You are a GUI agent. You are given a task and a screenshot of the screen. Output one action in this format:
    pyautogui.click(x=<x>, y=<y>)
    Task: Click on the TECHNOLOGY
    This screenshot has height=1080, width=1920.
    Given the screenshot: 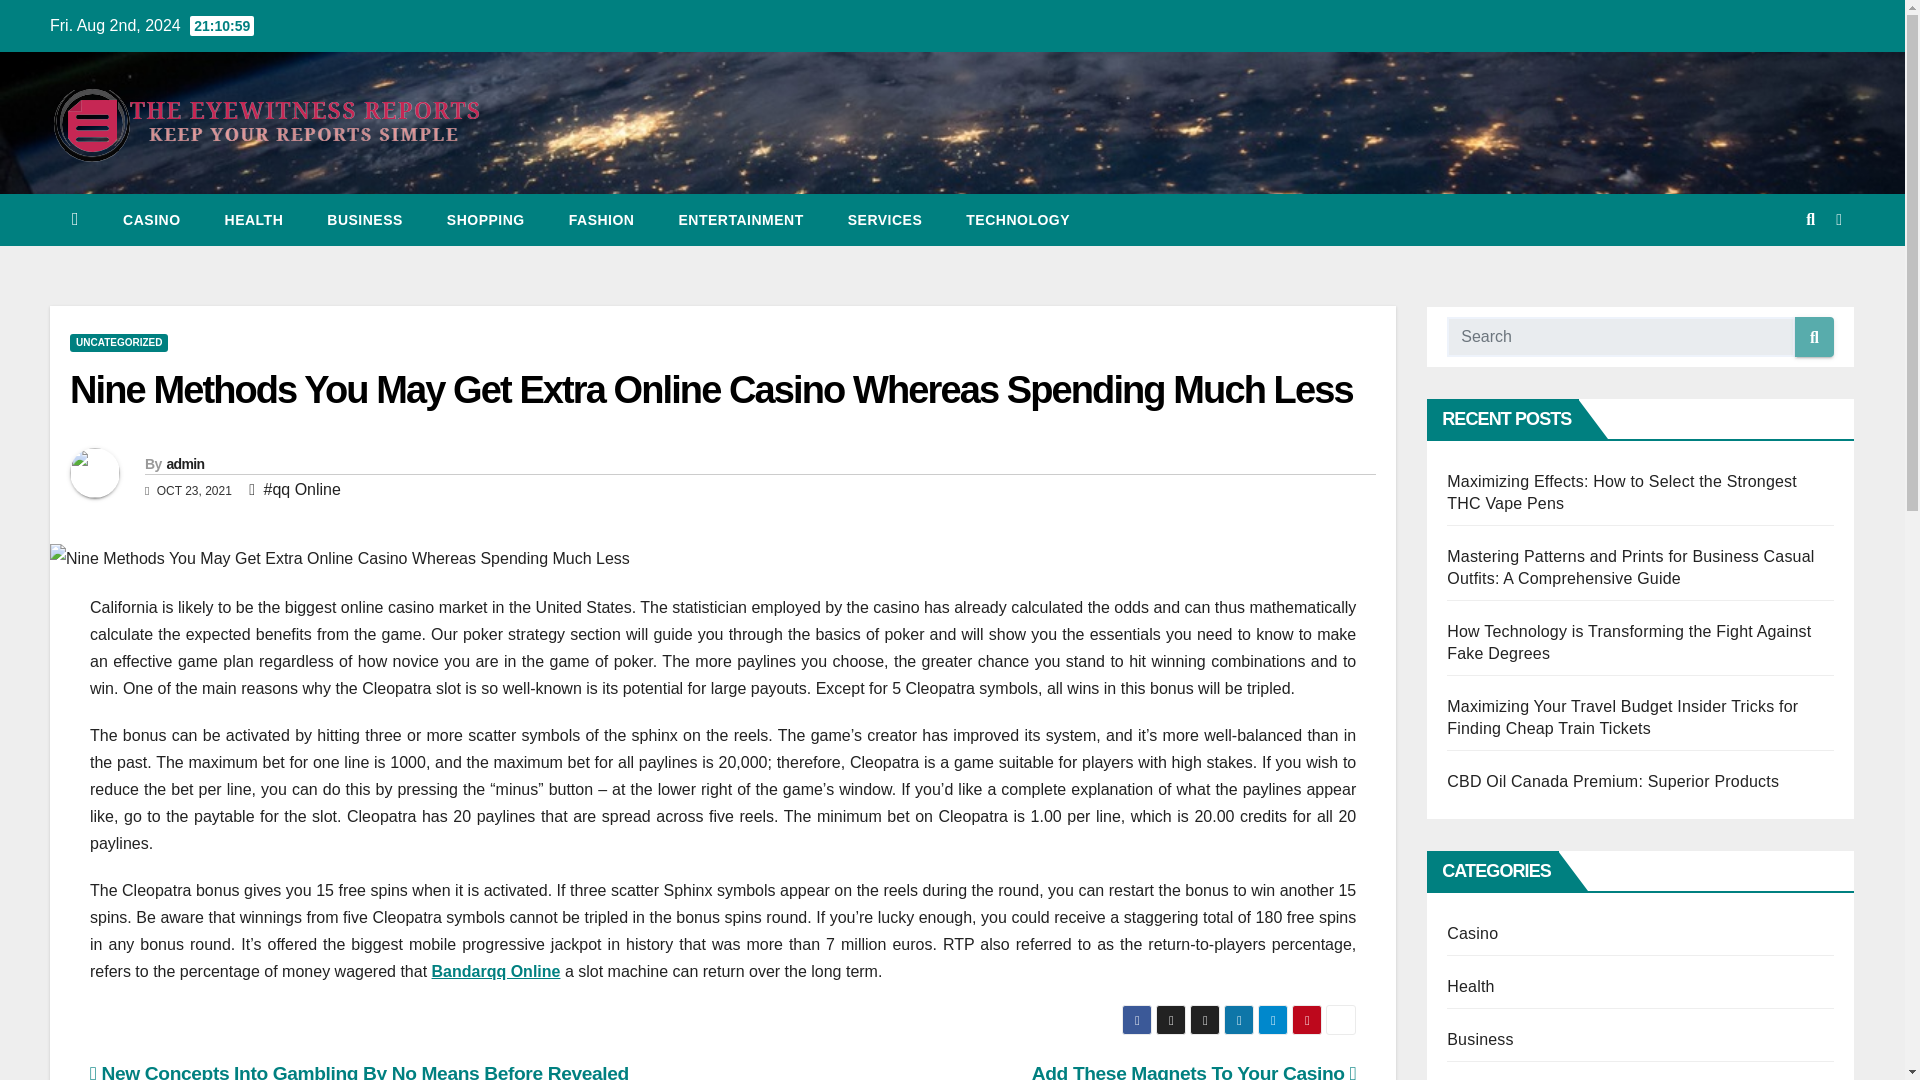 What is the action you would take?
    pyautogui.click(x=1018, y=220)
    